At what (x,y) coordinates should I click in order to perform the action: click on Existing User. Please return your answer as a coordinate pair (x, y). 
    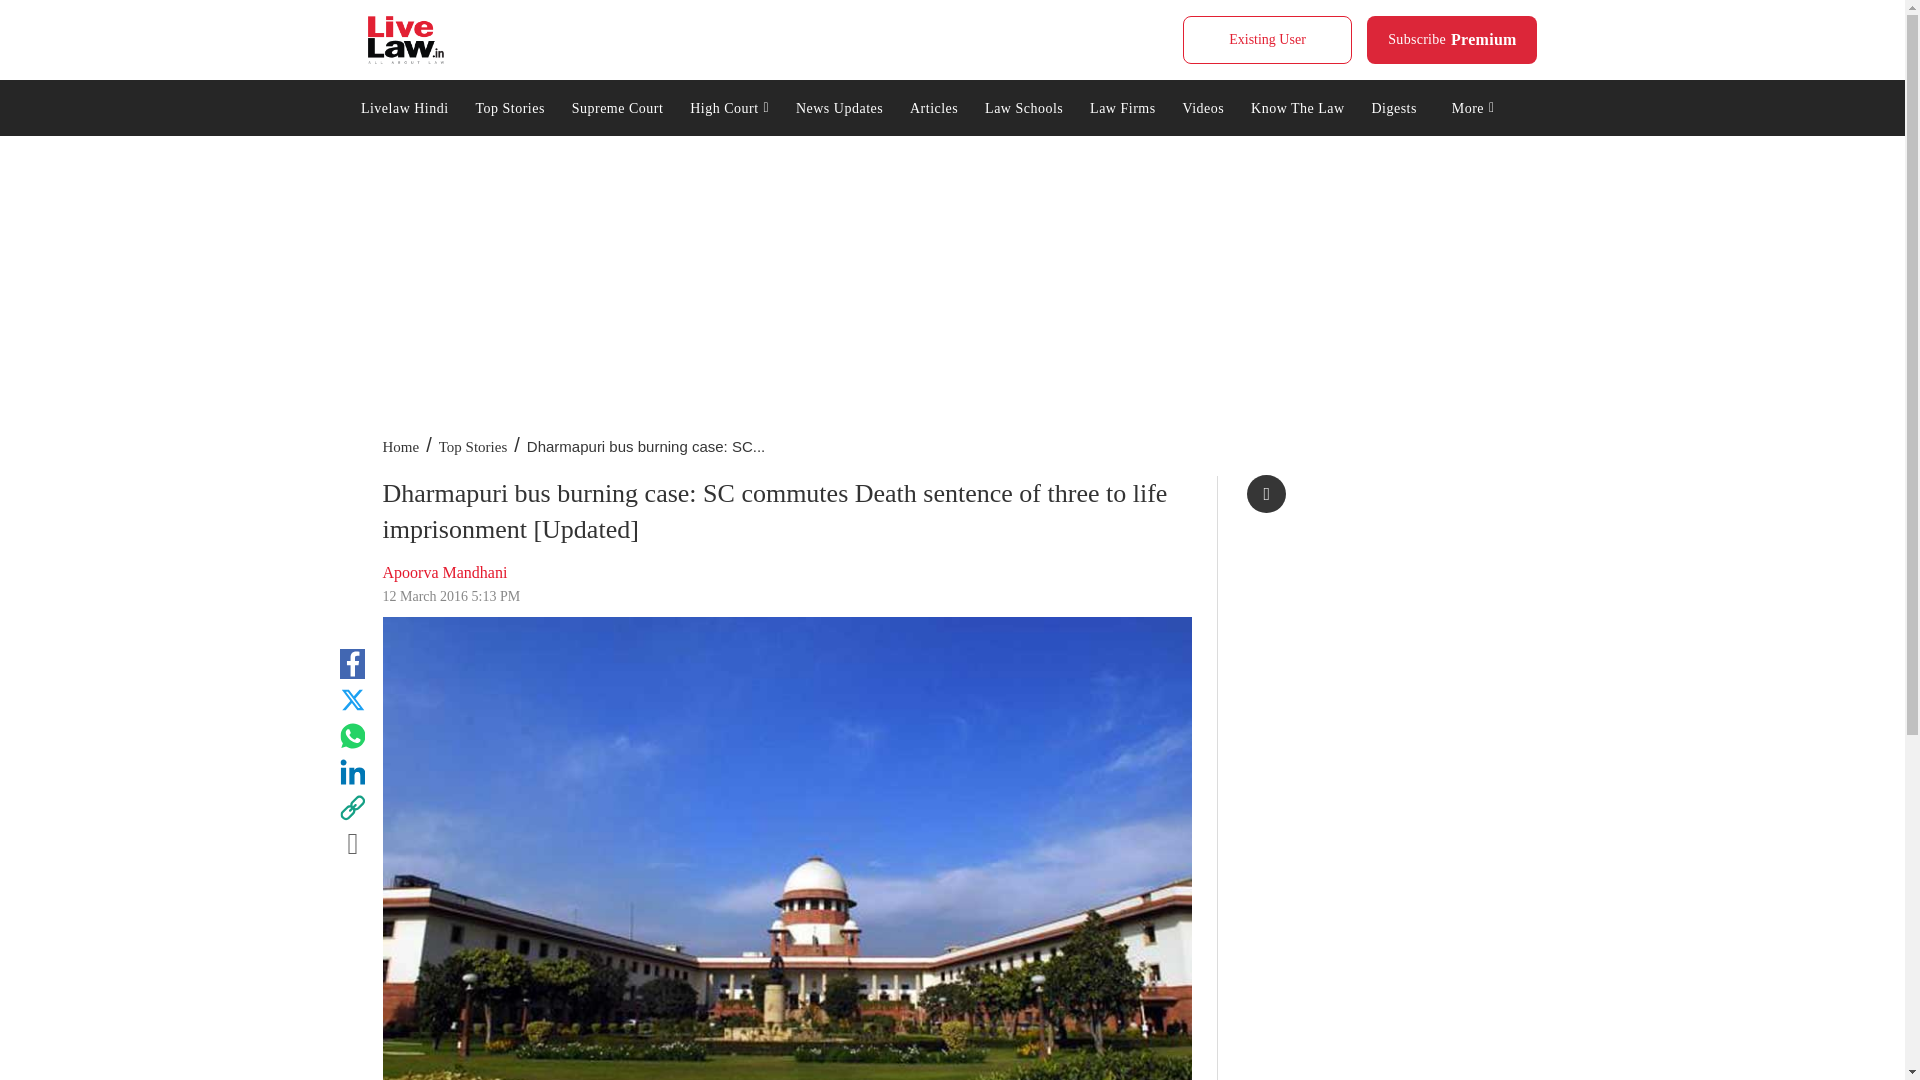
    Looking at the image, I should click on (1266, 40).